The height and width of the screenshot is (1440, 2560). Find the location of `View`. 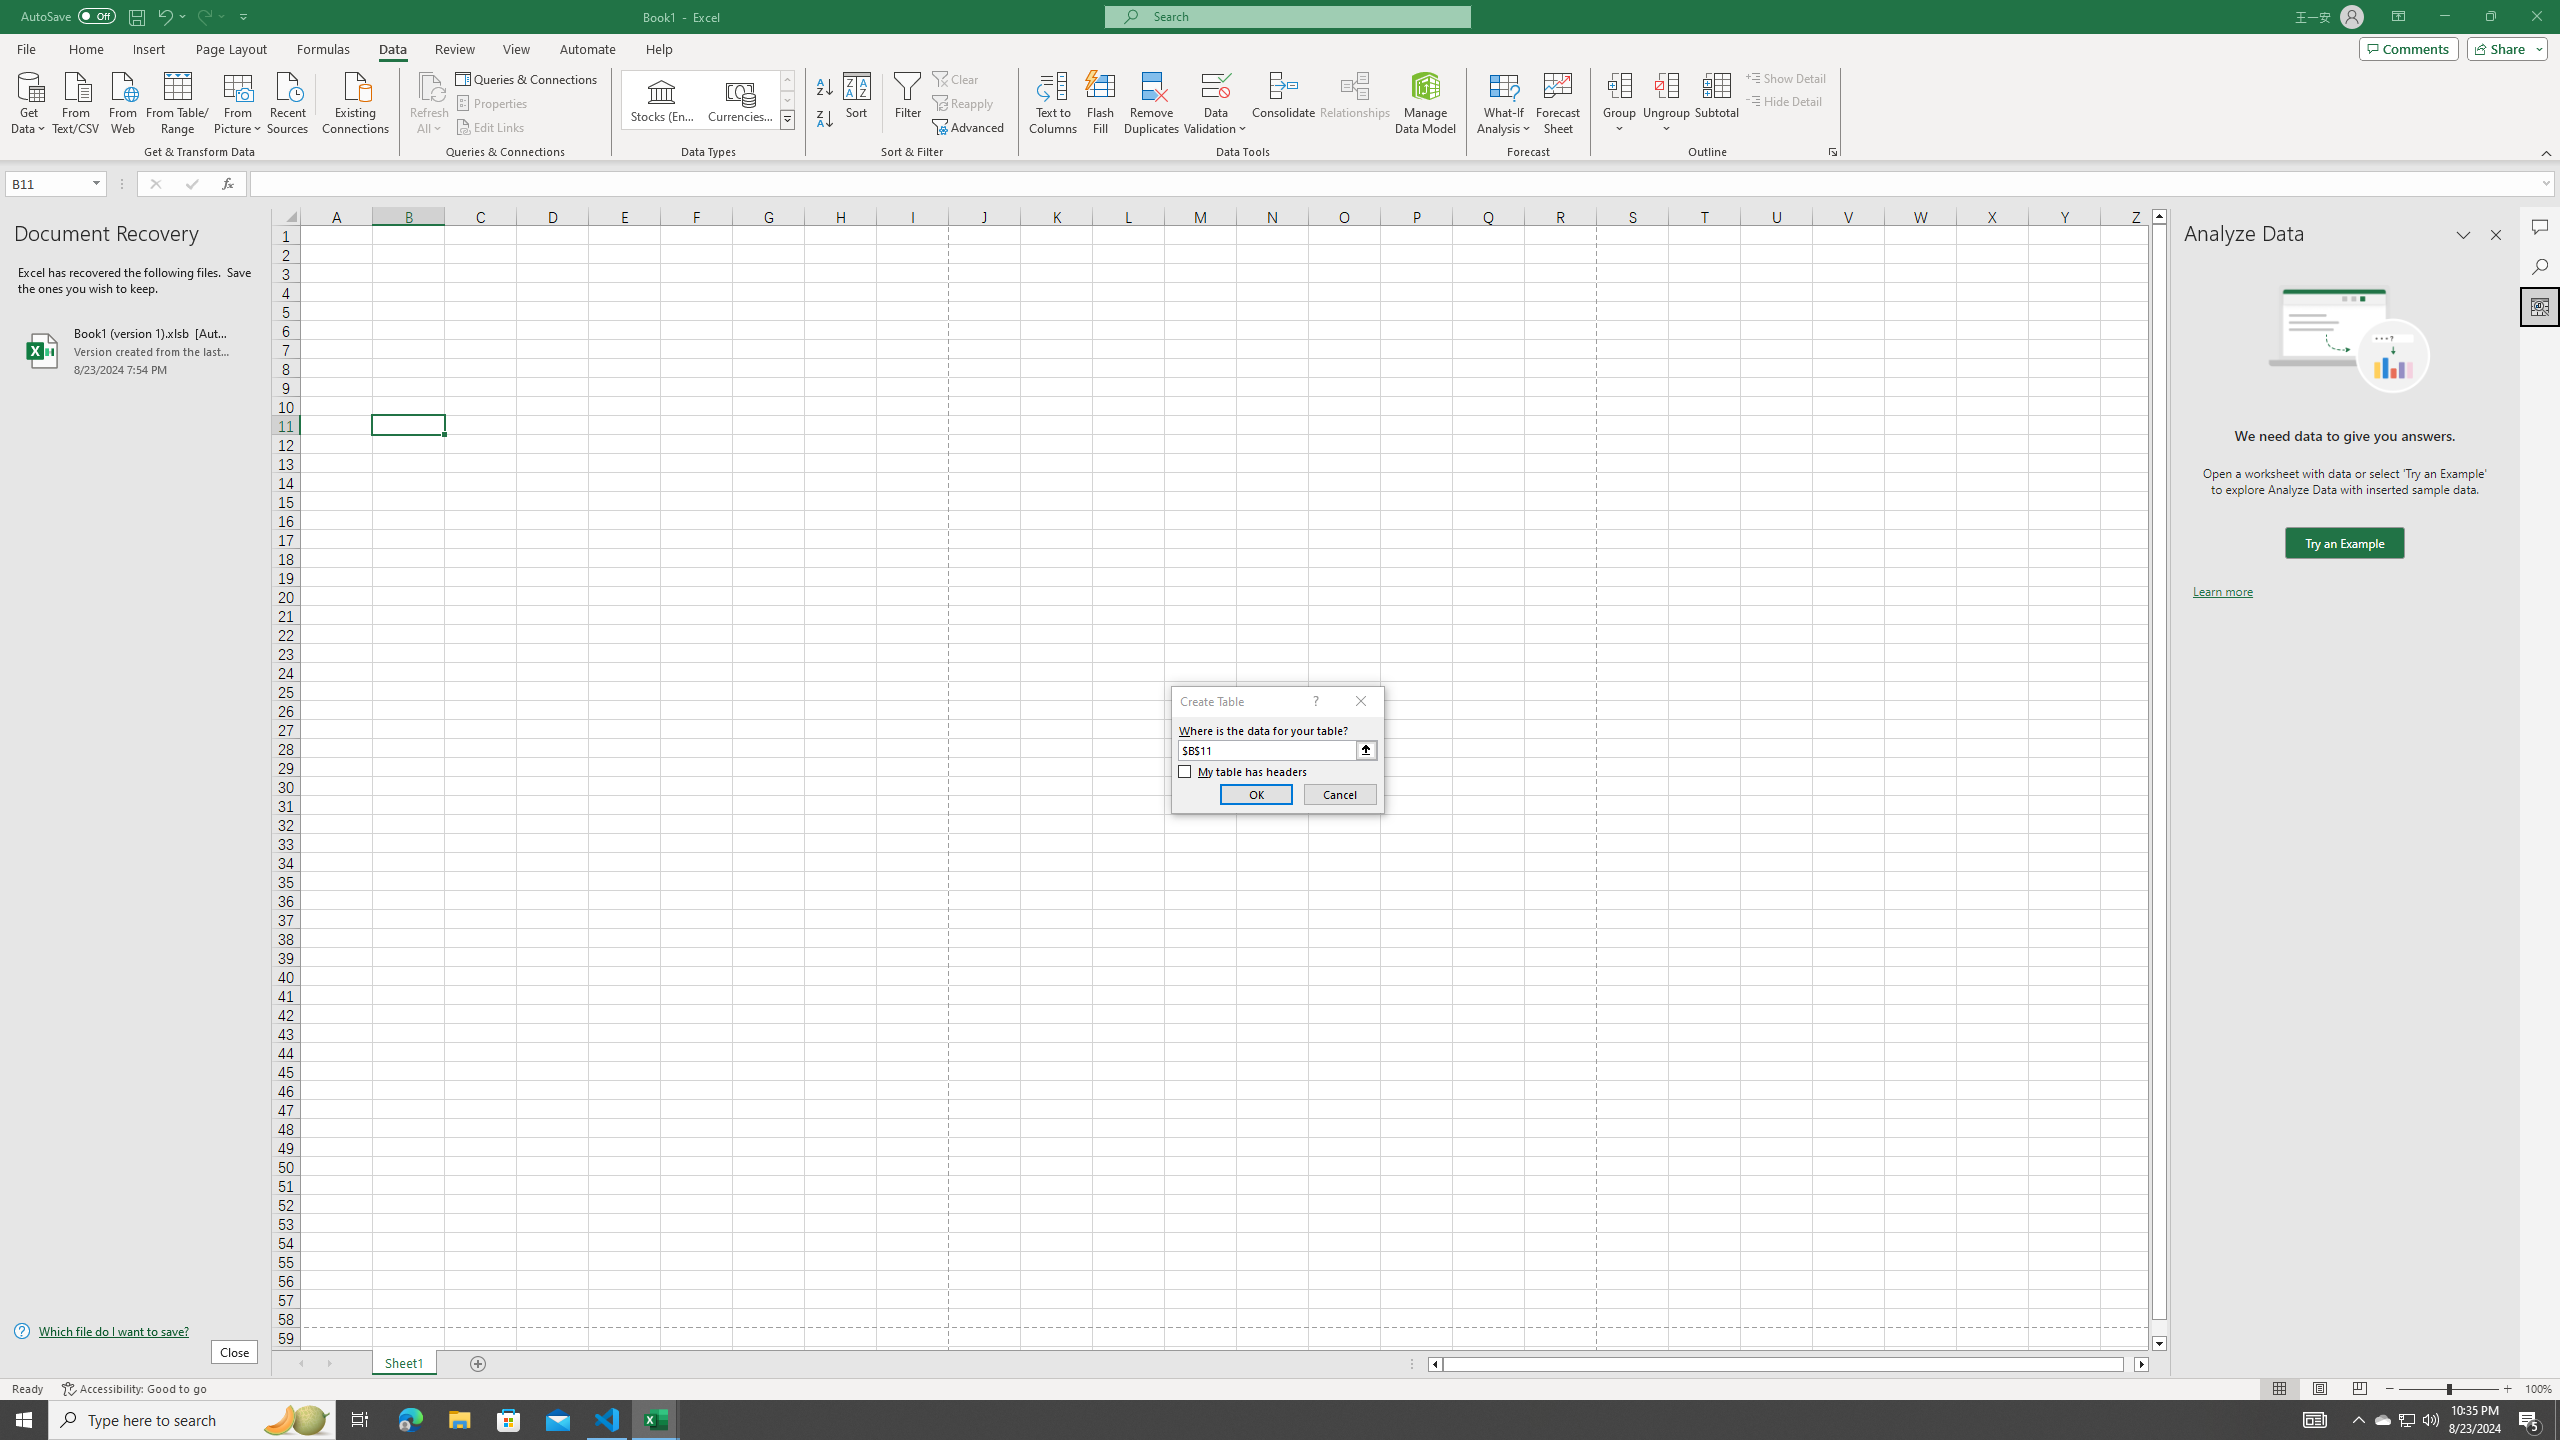

View is located at coordinates (515, 49).